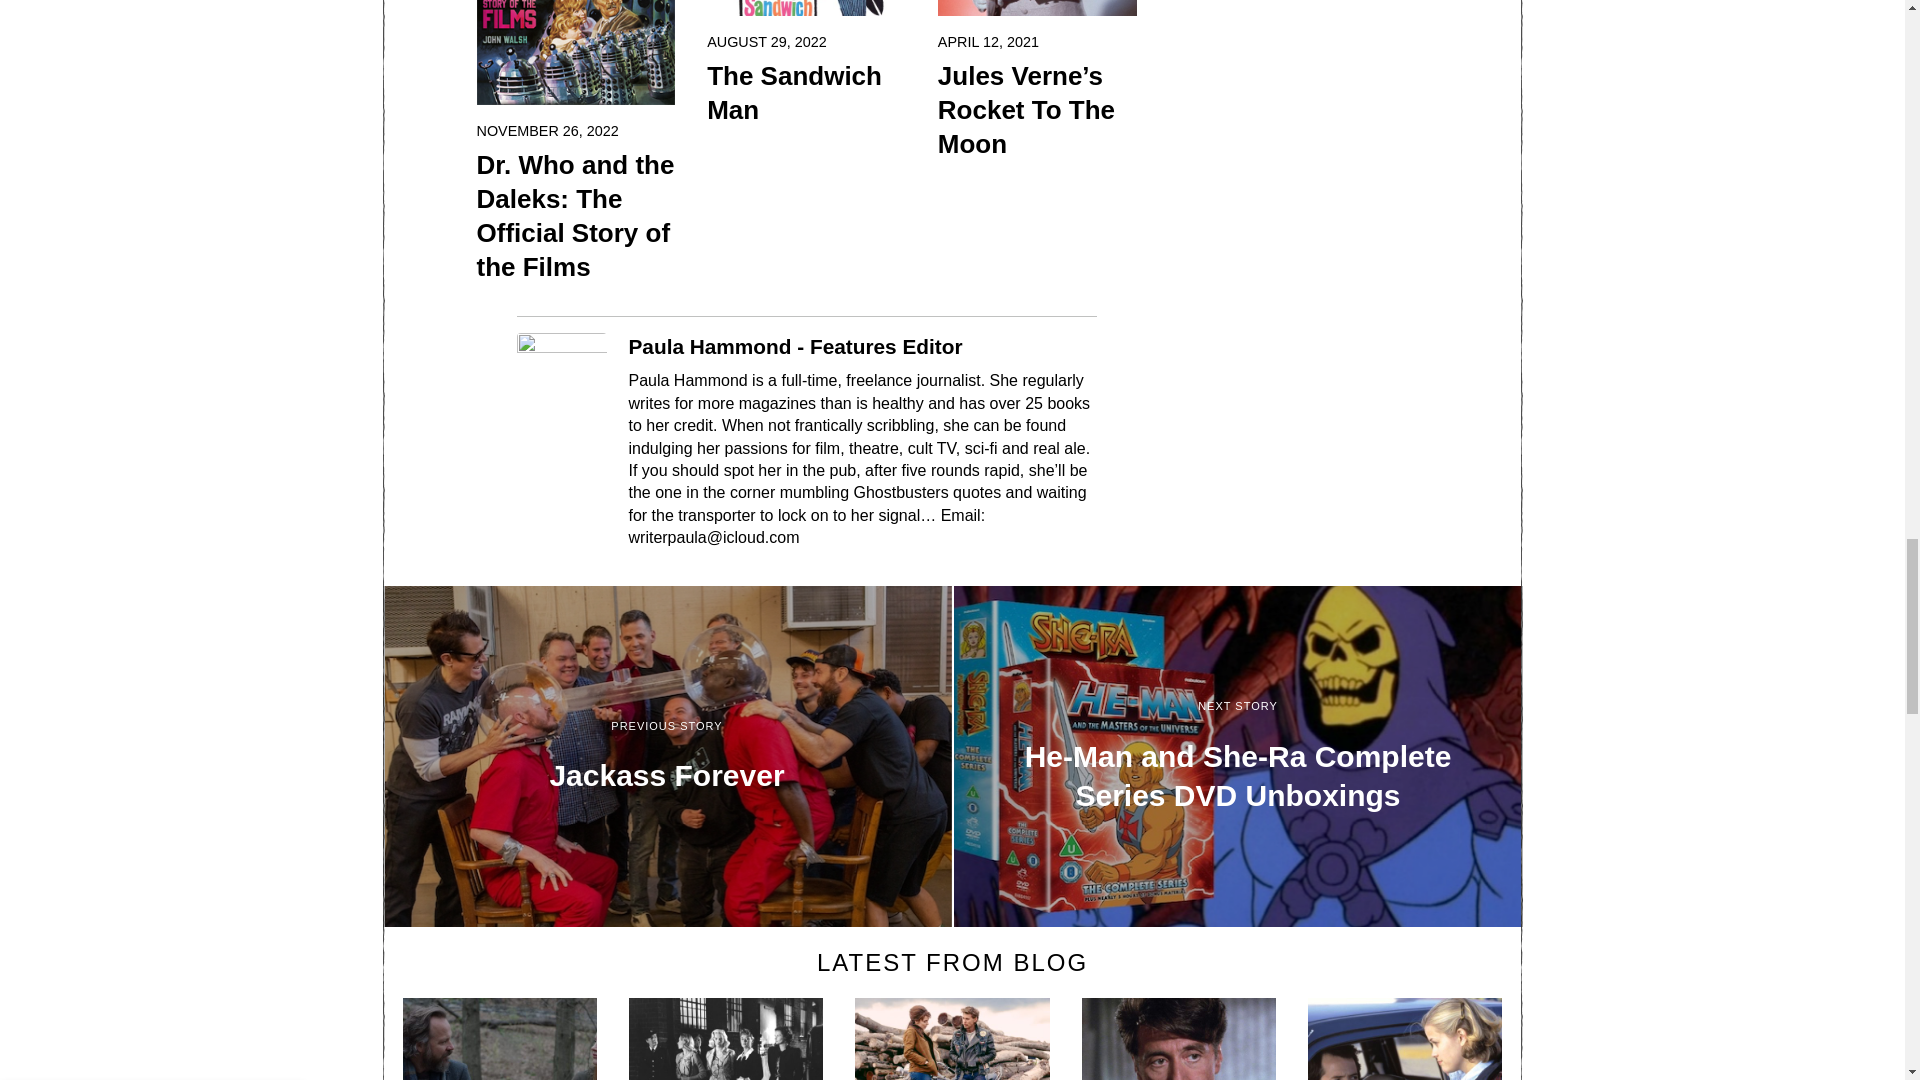 The height and width of the screenshot is (1080, 1920). Describe the element at coordinates (988, 42) in the screenshot. I see `12 Apr, 2021 11:57:22` at that location.